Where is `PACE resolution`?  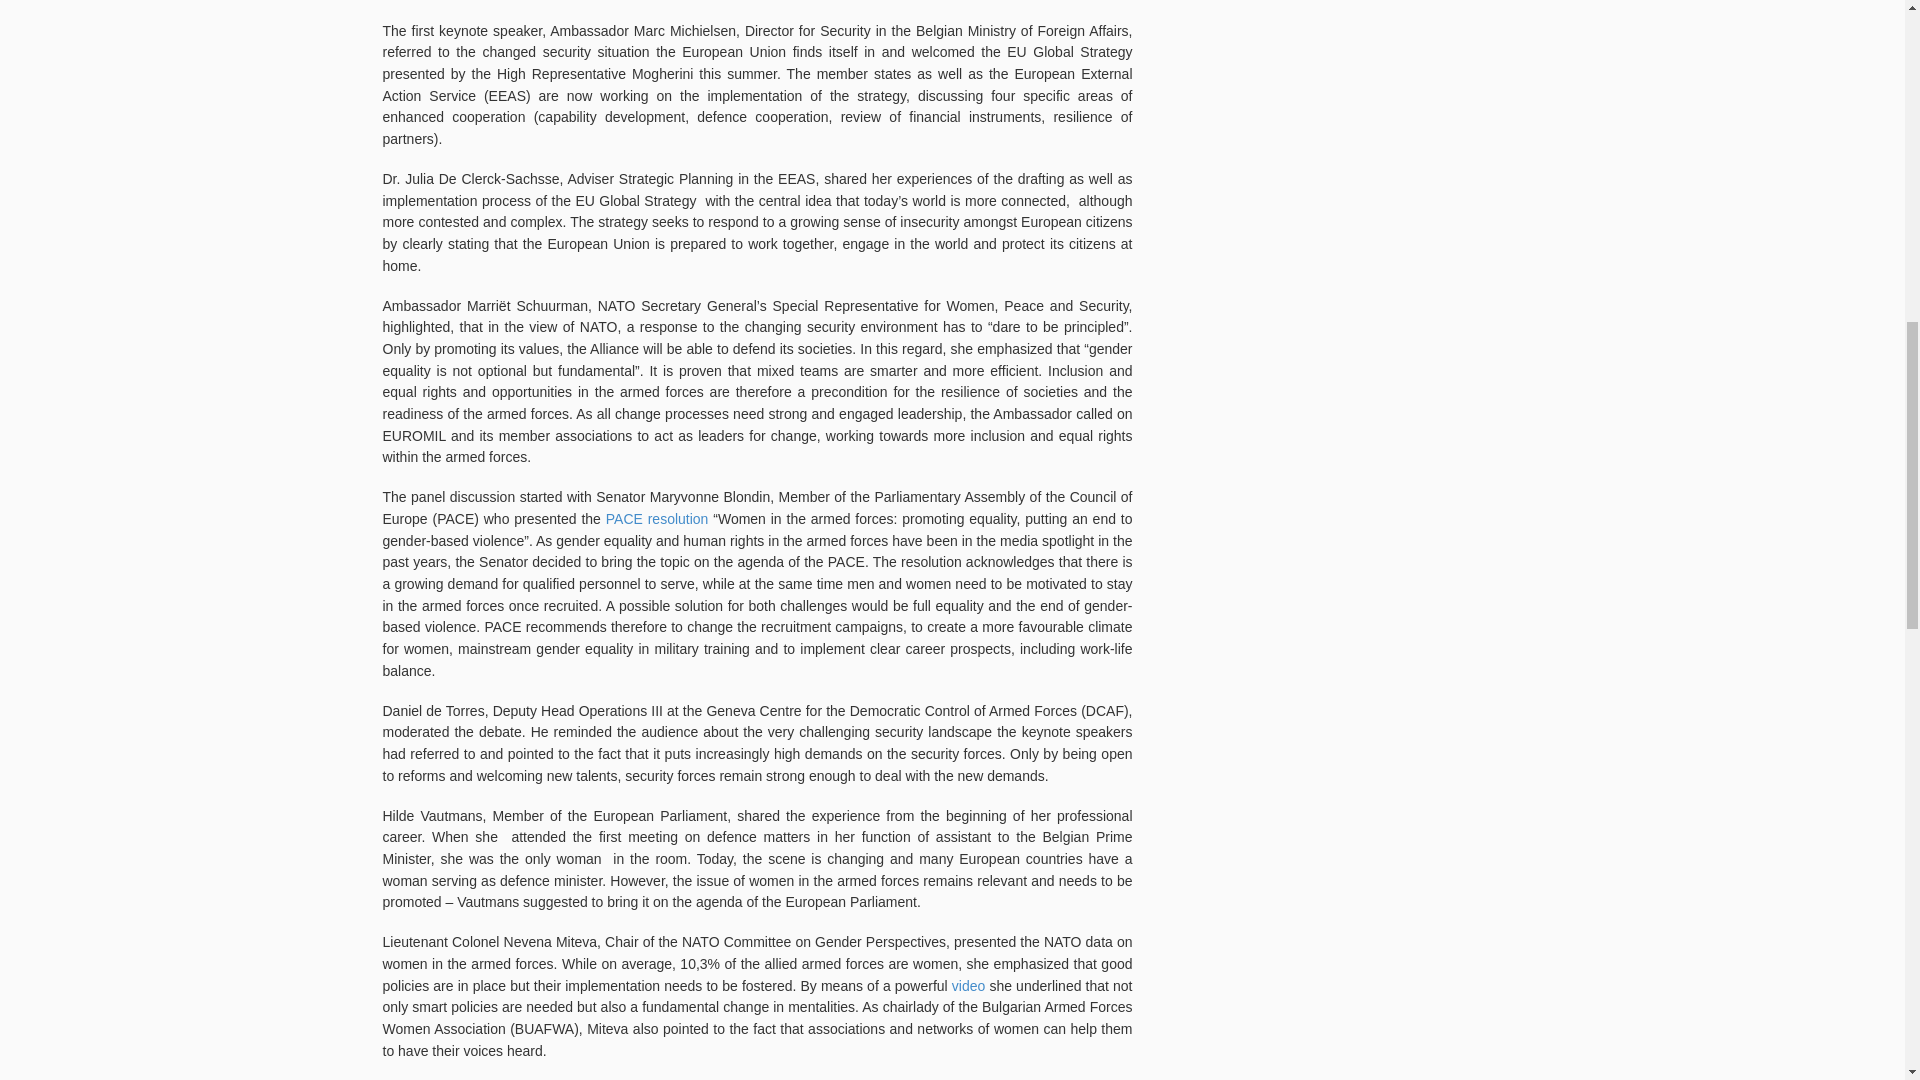
PACE resolution is located at coordinates (657, 518).